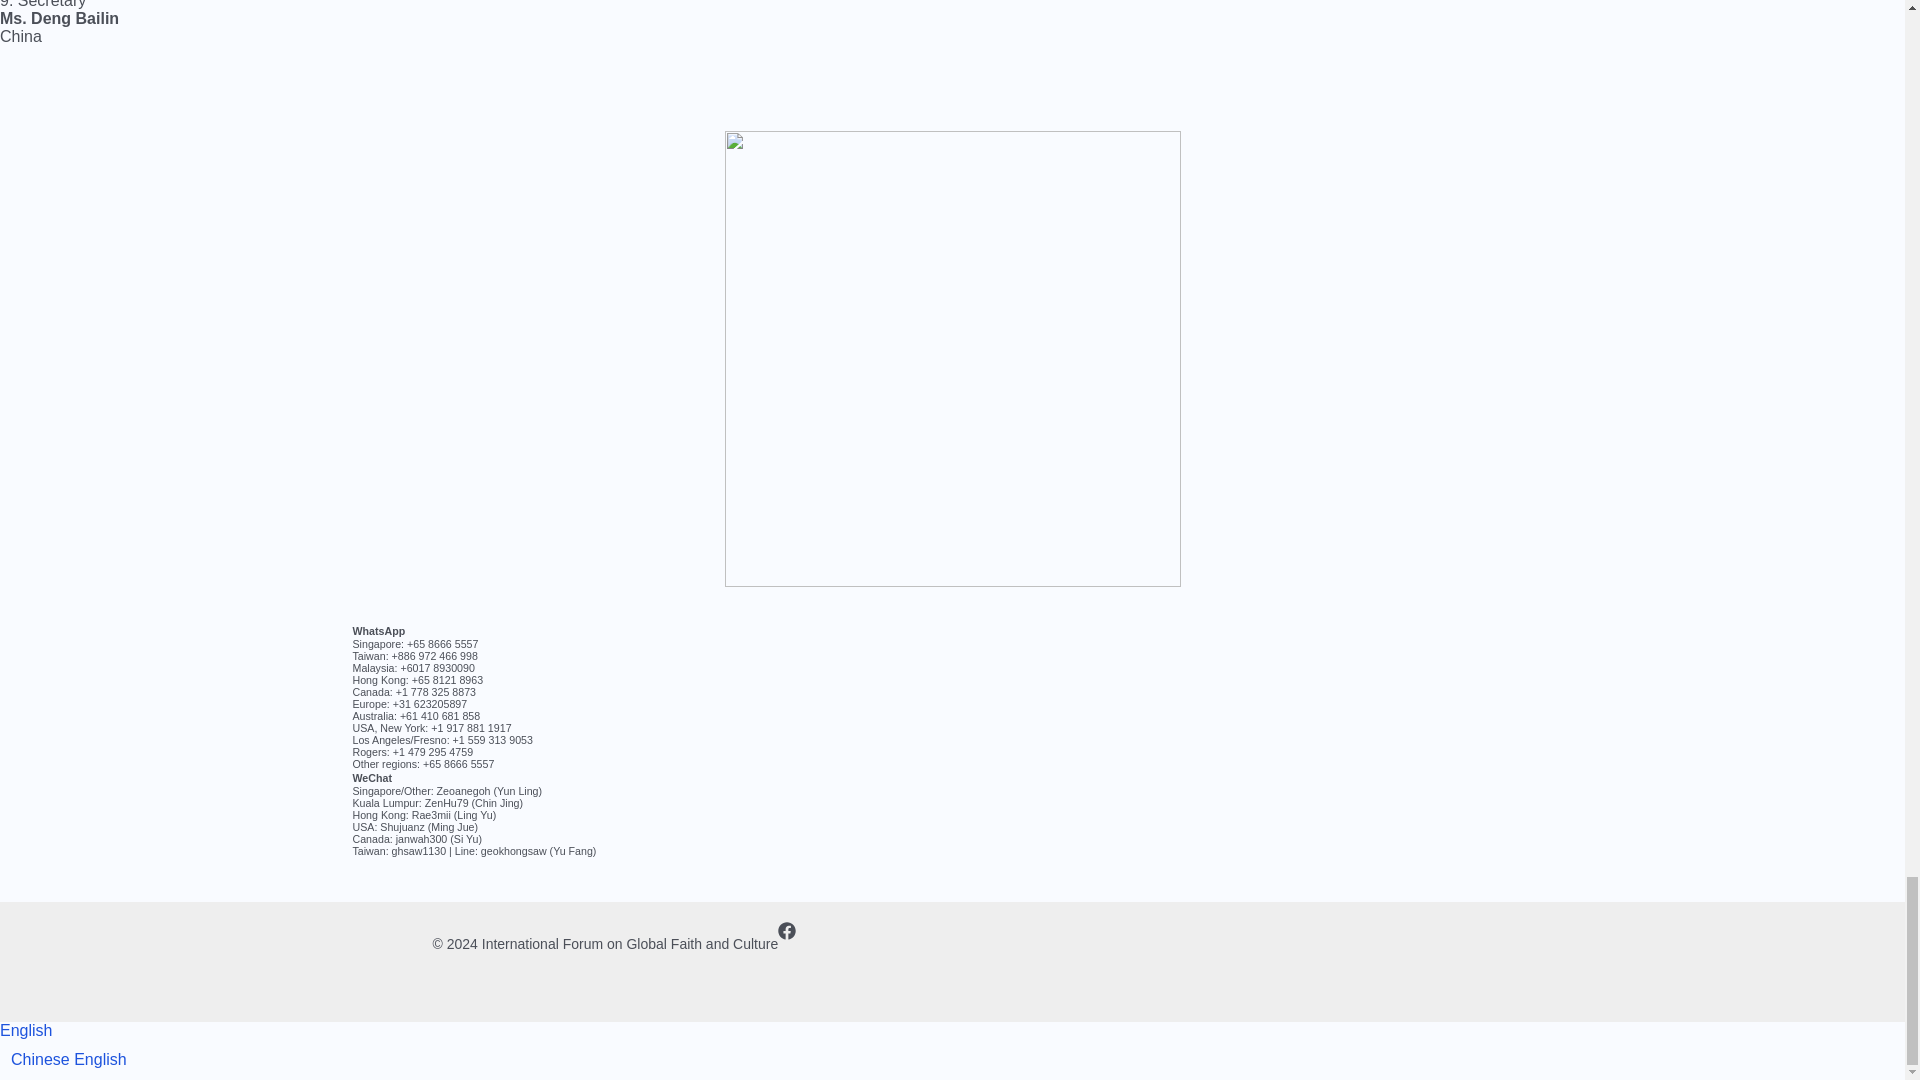 This screenshot has width=1920, height=1080. What do you see at coordinates (42, 1059) in the screenshot?
I see `Chinese` at bounding box center [42, 1059].